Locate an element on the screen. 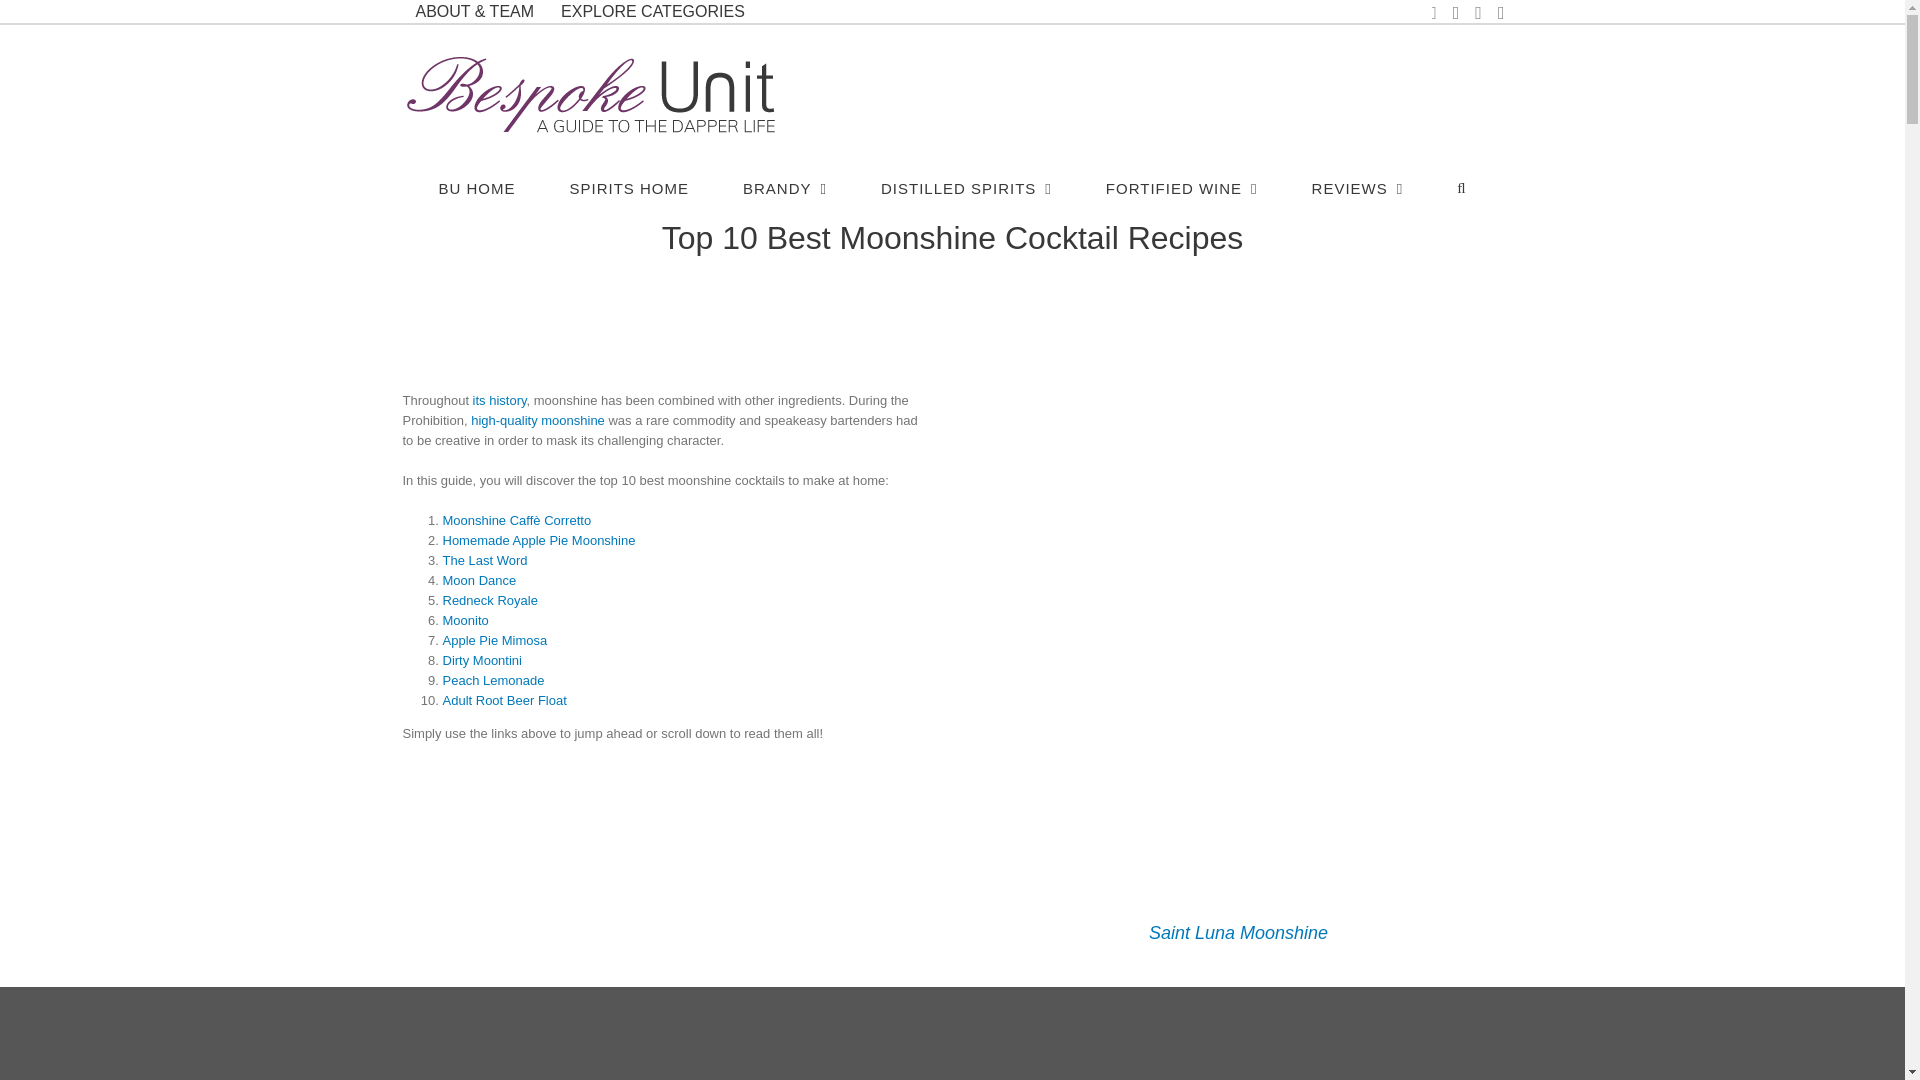  SPIRITS HOME is located at coordinates (628, 187).